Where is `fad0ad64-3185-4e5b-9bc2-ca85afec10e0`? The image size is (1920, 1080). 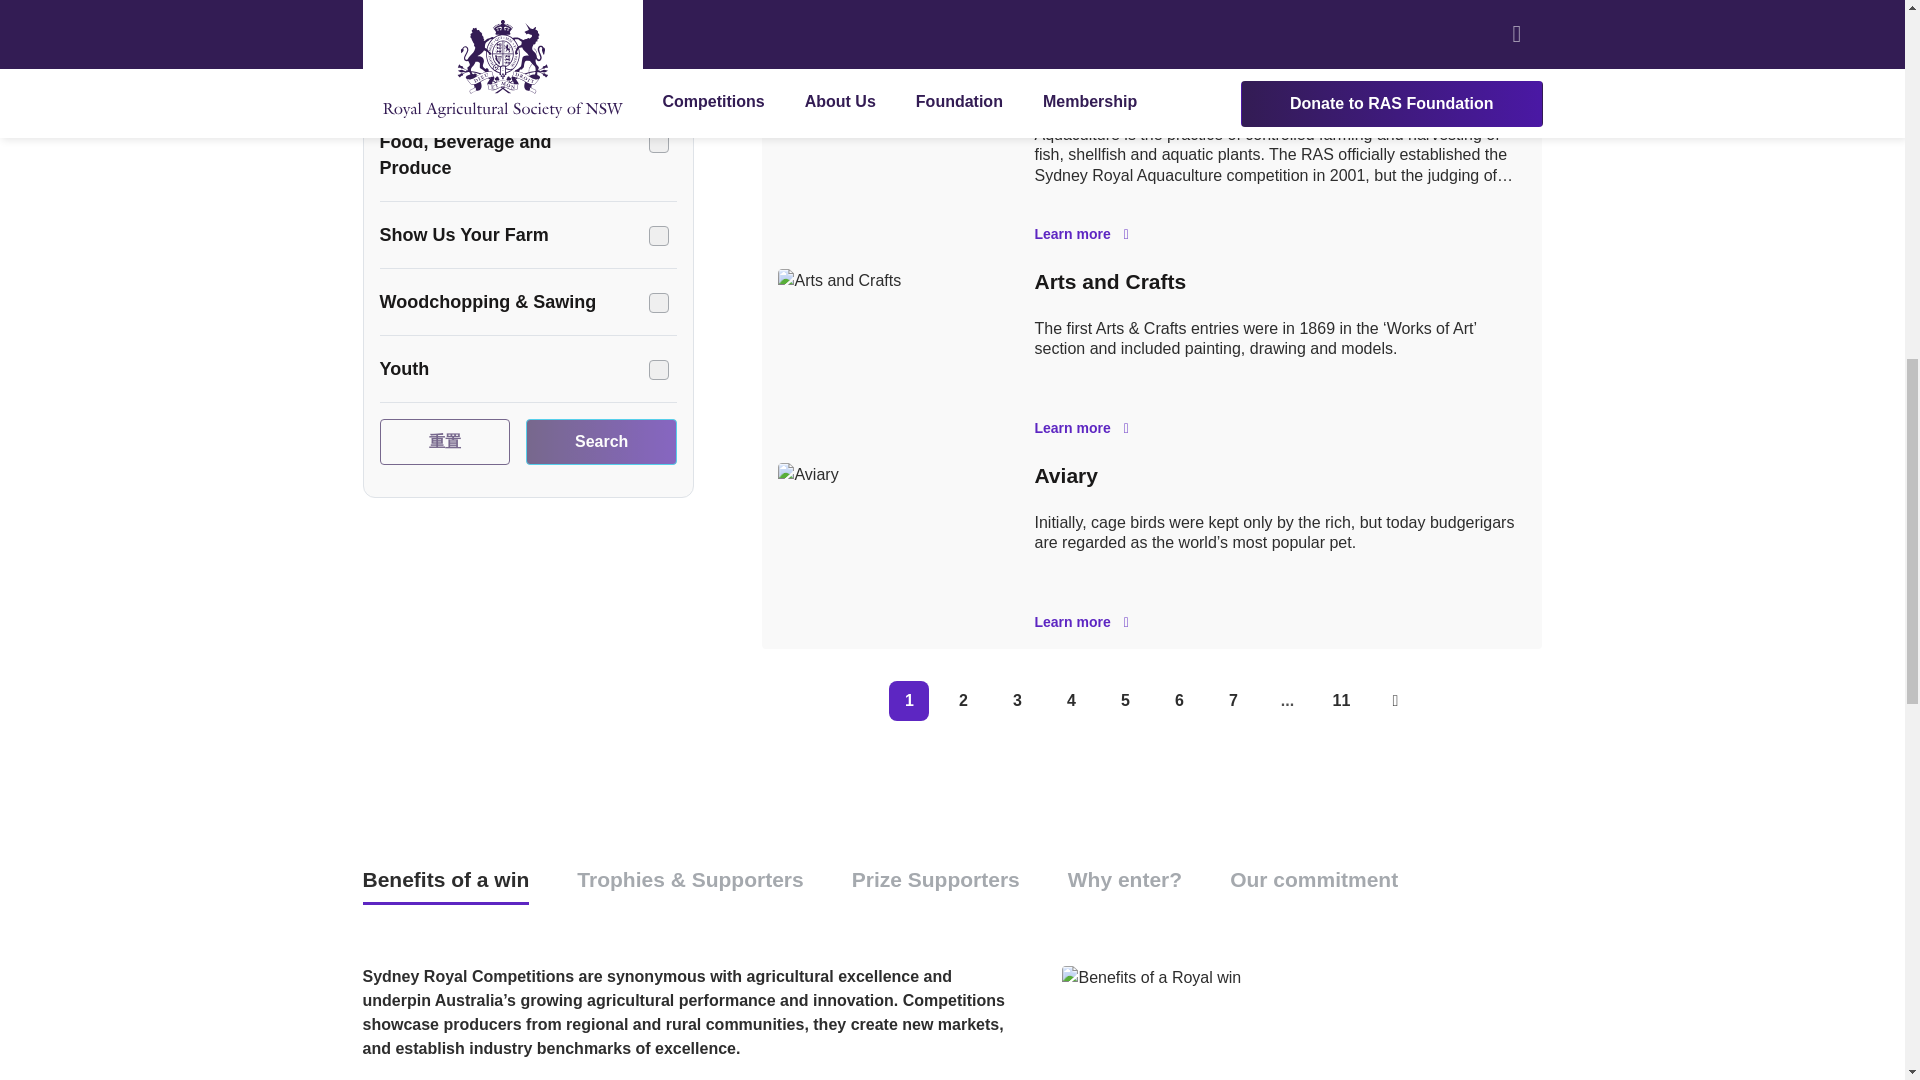
fad0ad64-3185-4e5b-9bc2-ca85afec10e0 is located at coordinates (658, 76).